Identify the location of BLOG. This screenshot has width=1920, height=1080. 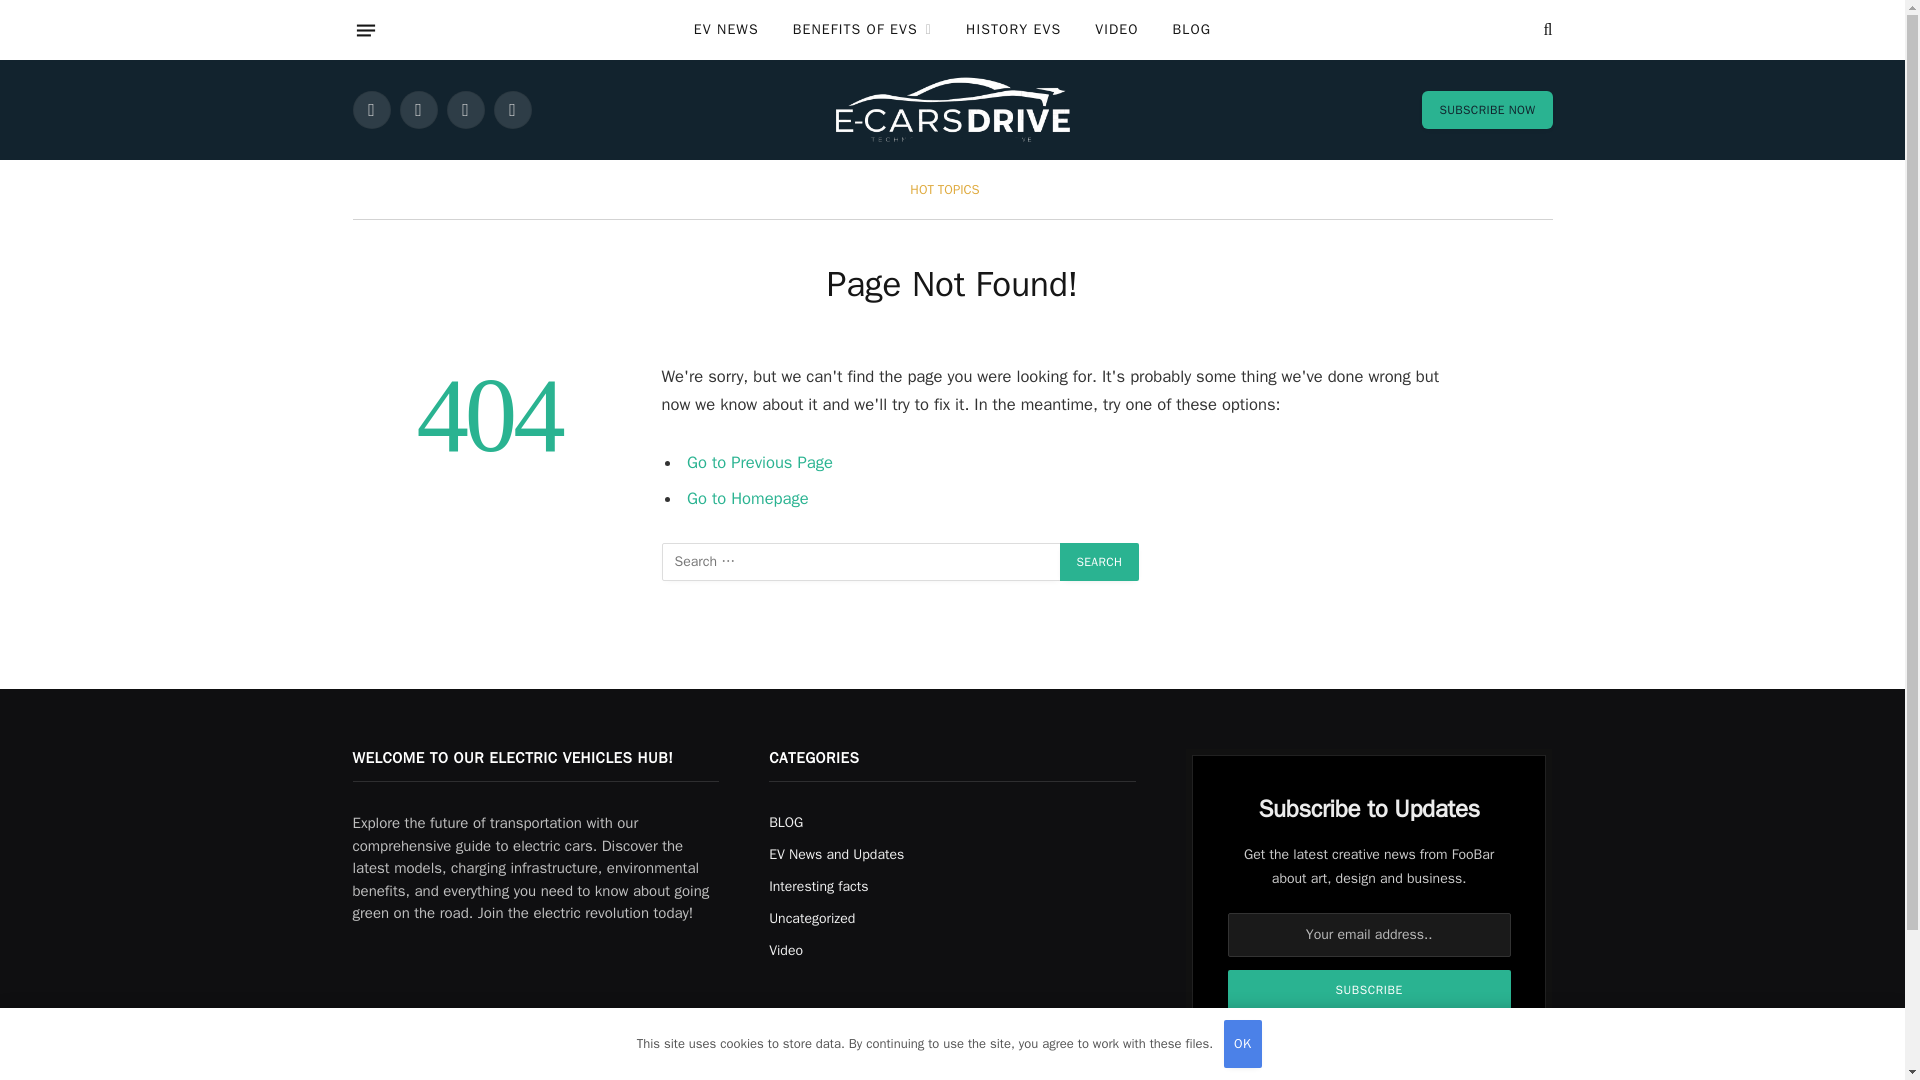
(1192, 30).